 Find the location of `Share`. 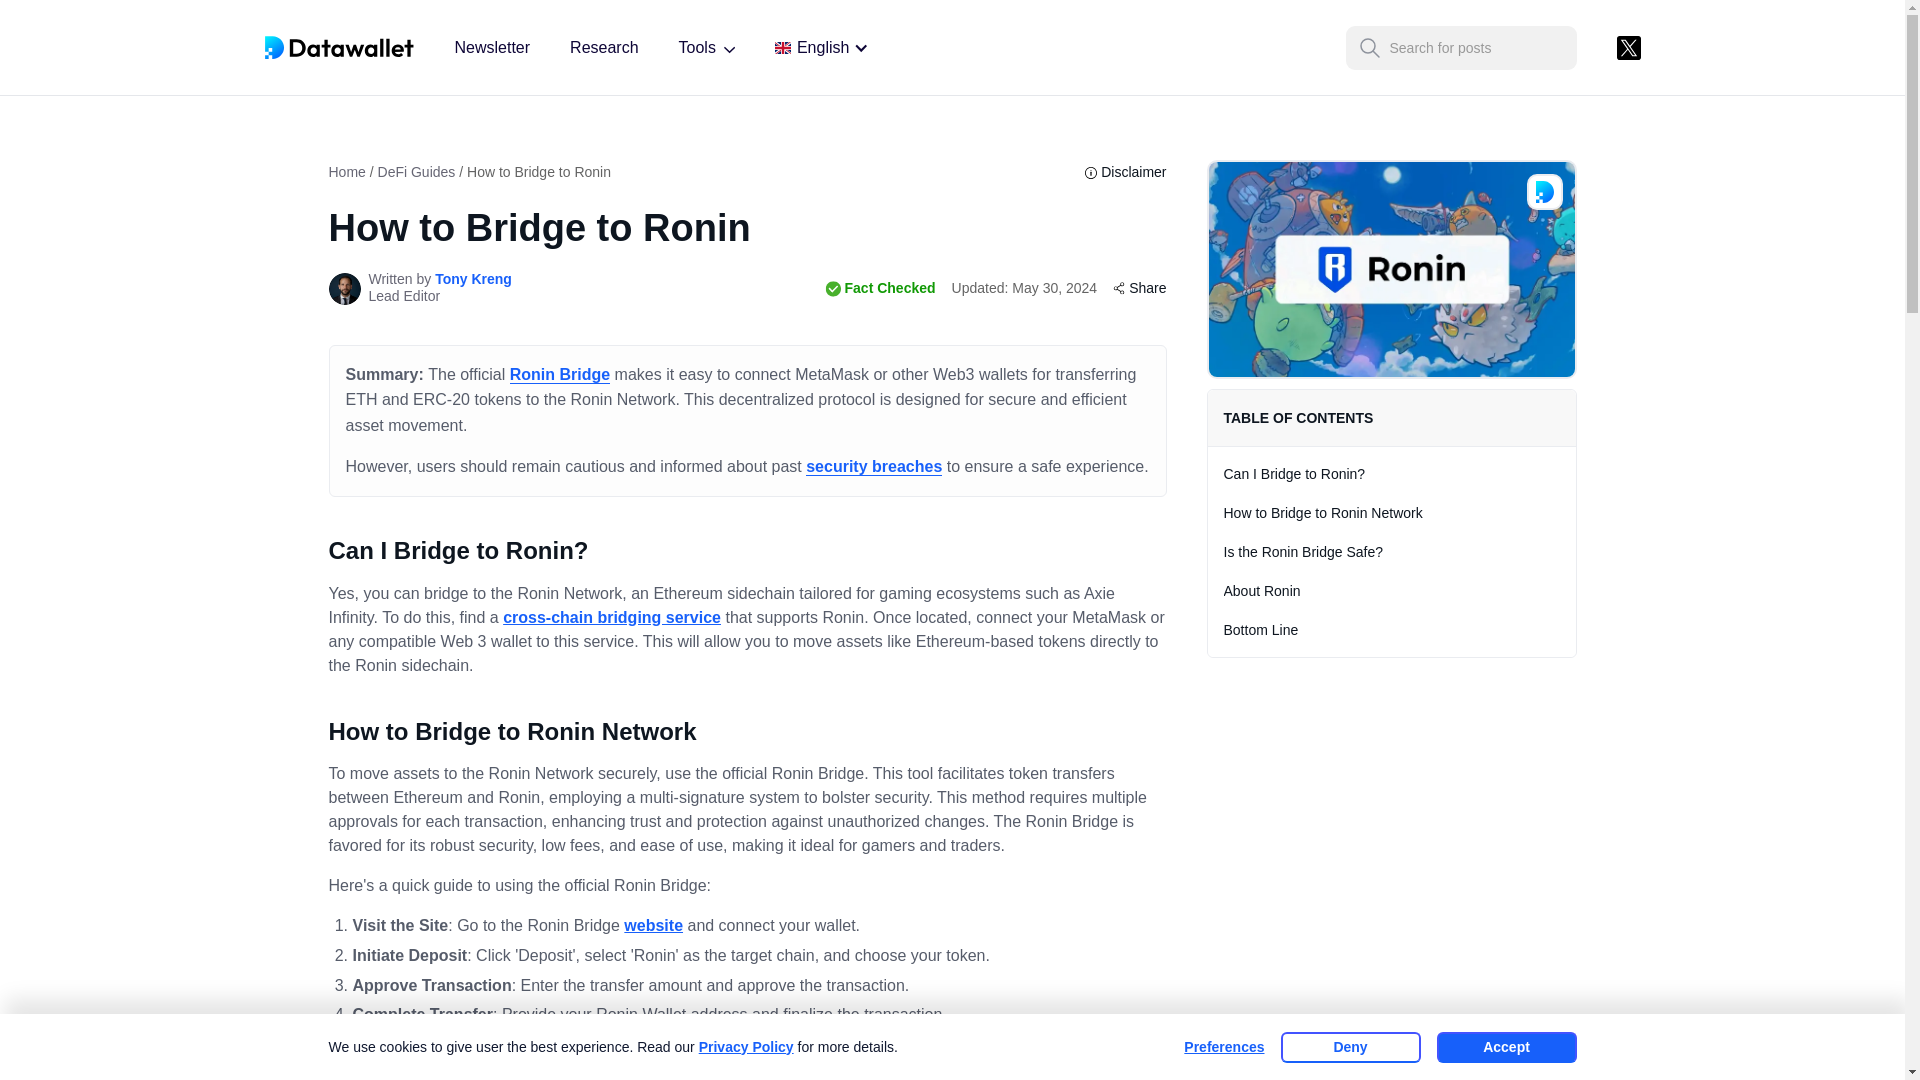

Share is located at coordinates (1139, 288).